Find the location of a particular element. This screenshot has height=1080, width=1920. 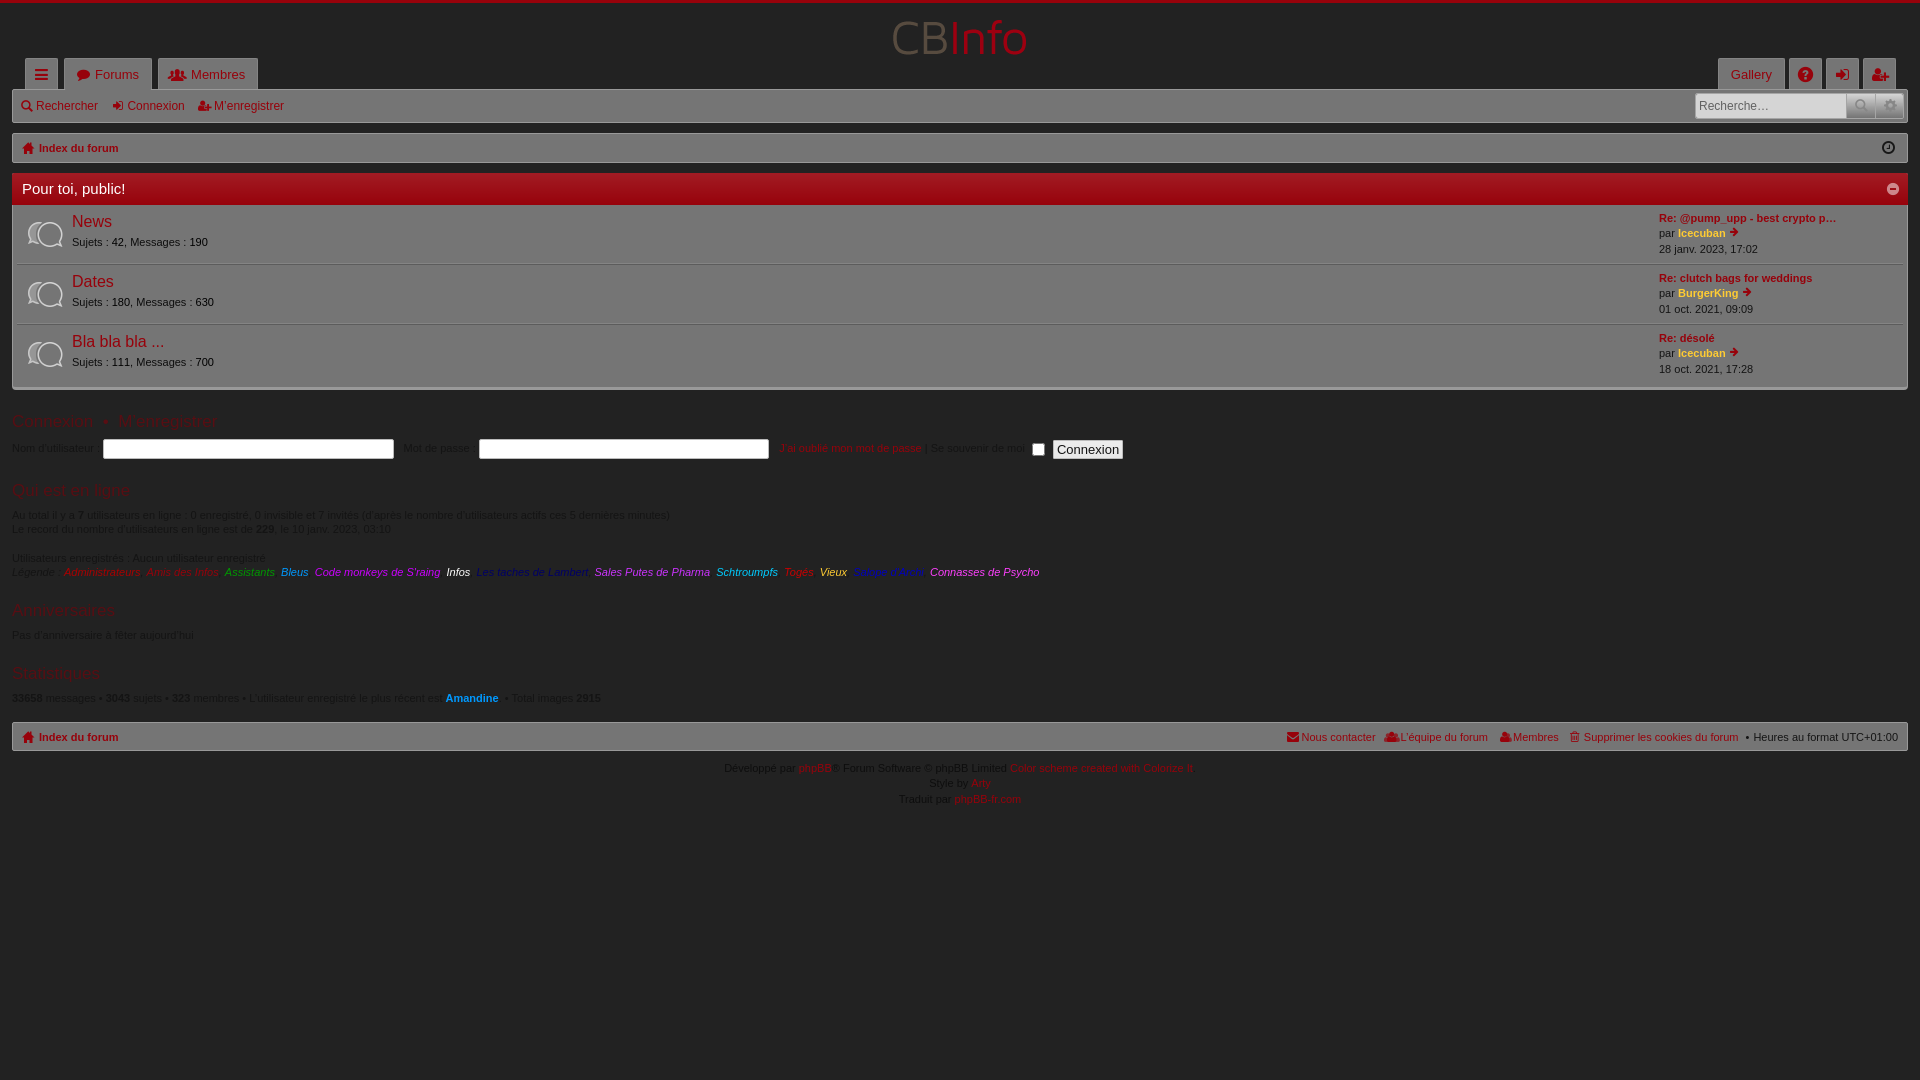

Vieux is located at coordinates (834, 572).